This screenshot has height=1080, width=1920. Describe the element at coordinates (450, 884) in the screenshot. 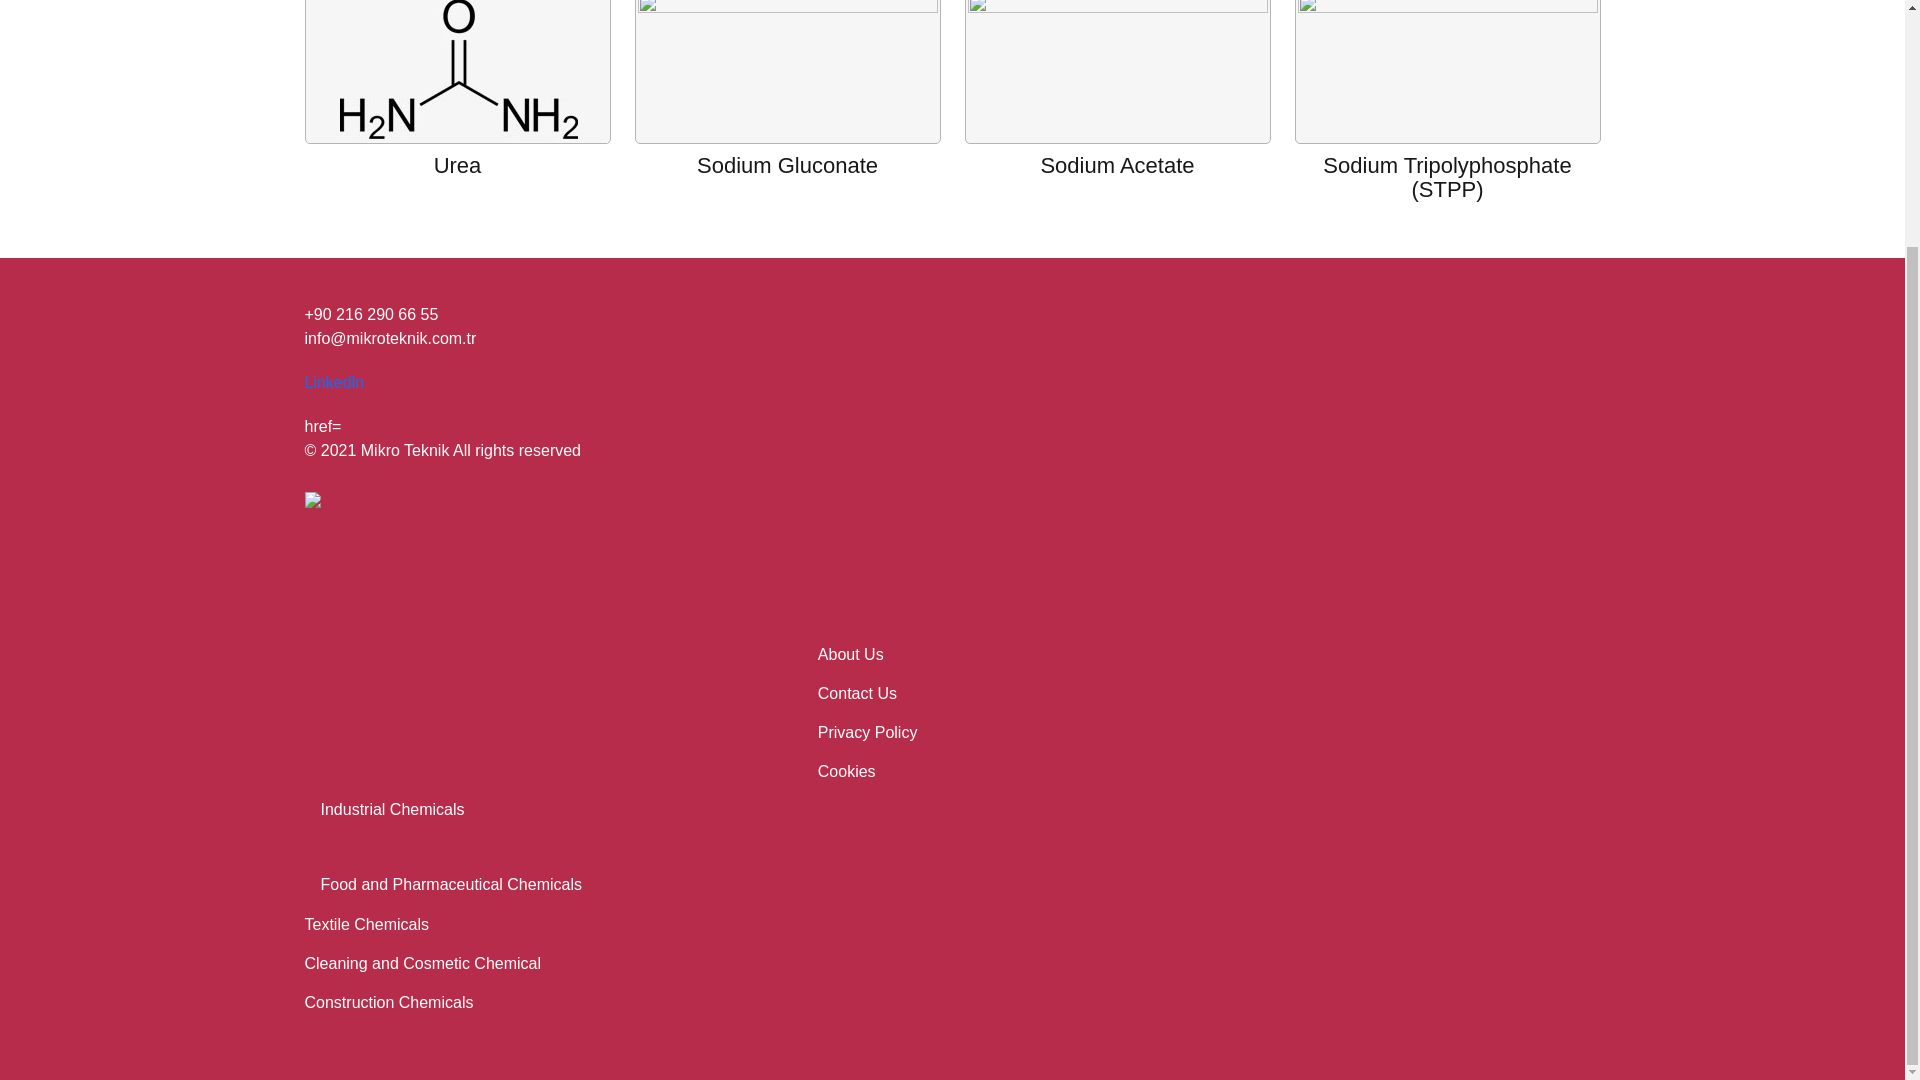

I see `Industrial Chemicals` at that location.